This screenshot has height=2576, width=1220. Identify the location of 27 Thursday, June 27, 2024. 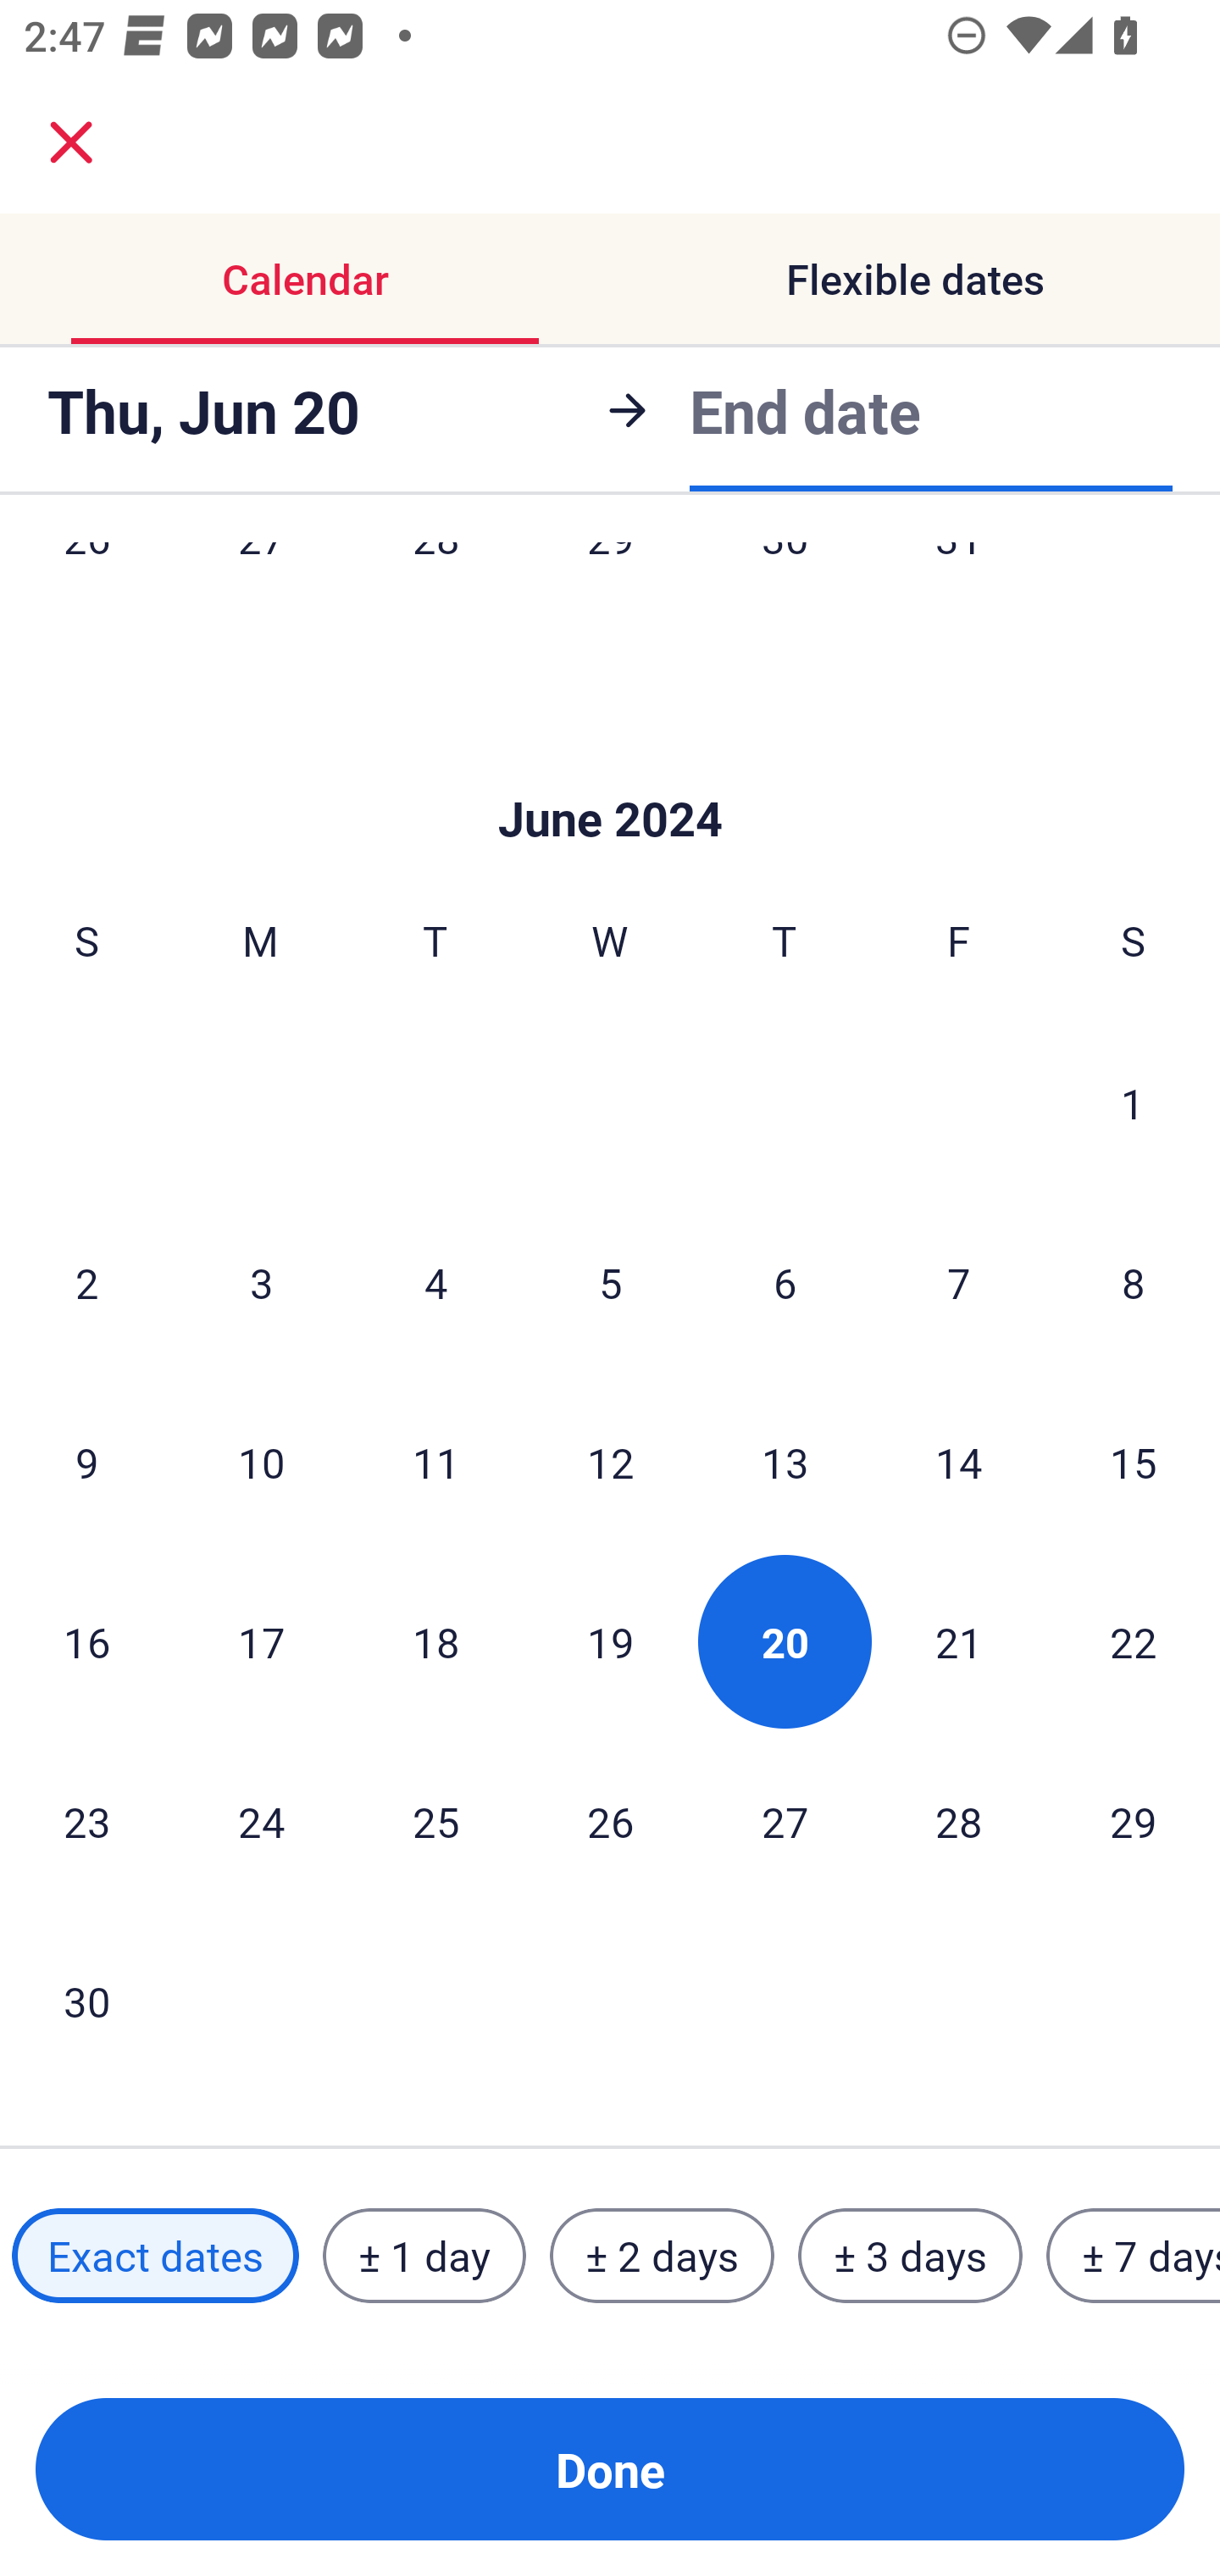
(785, 1820).